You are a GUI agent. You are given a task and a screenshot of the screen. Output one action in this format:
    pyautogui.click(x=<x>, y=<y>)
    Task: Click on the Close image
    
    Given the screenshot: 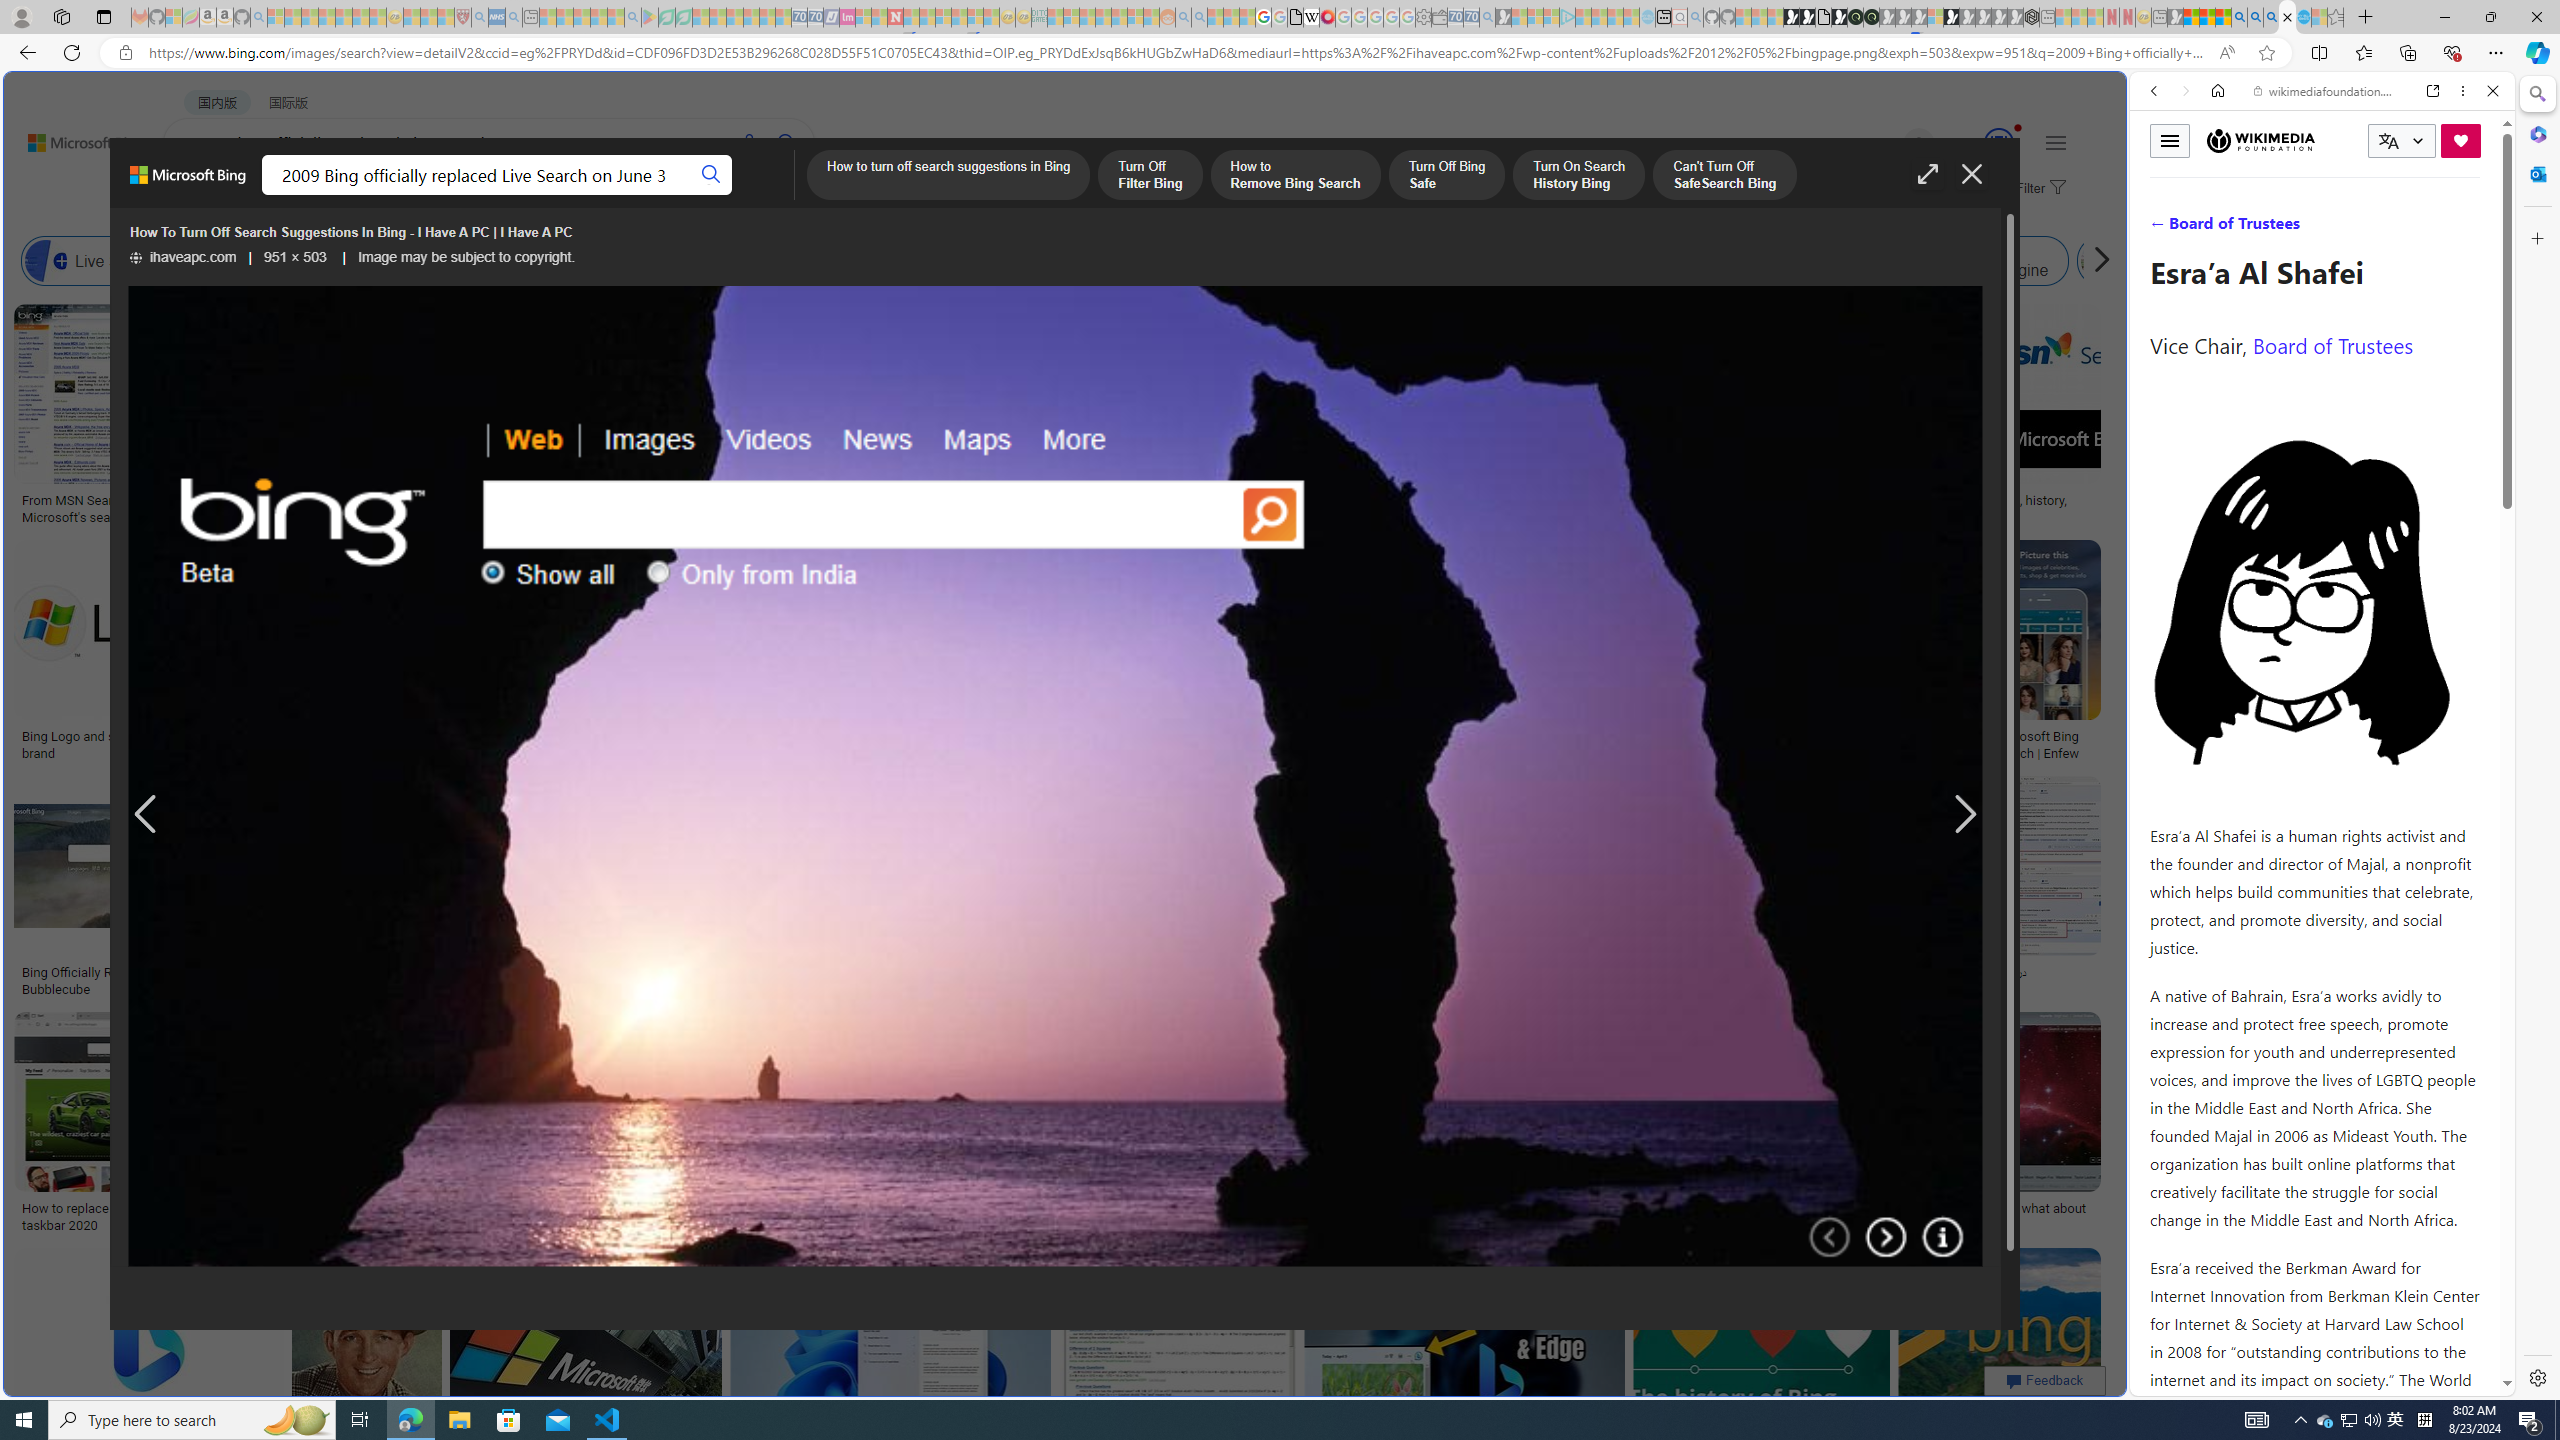 What is the action you would take?
    pyautogui.click(x=1972, y=174)
    